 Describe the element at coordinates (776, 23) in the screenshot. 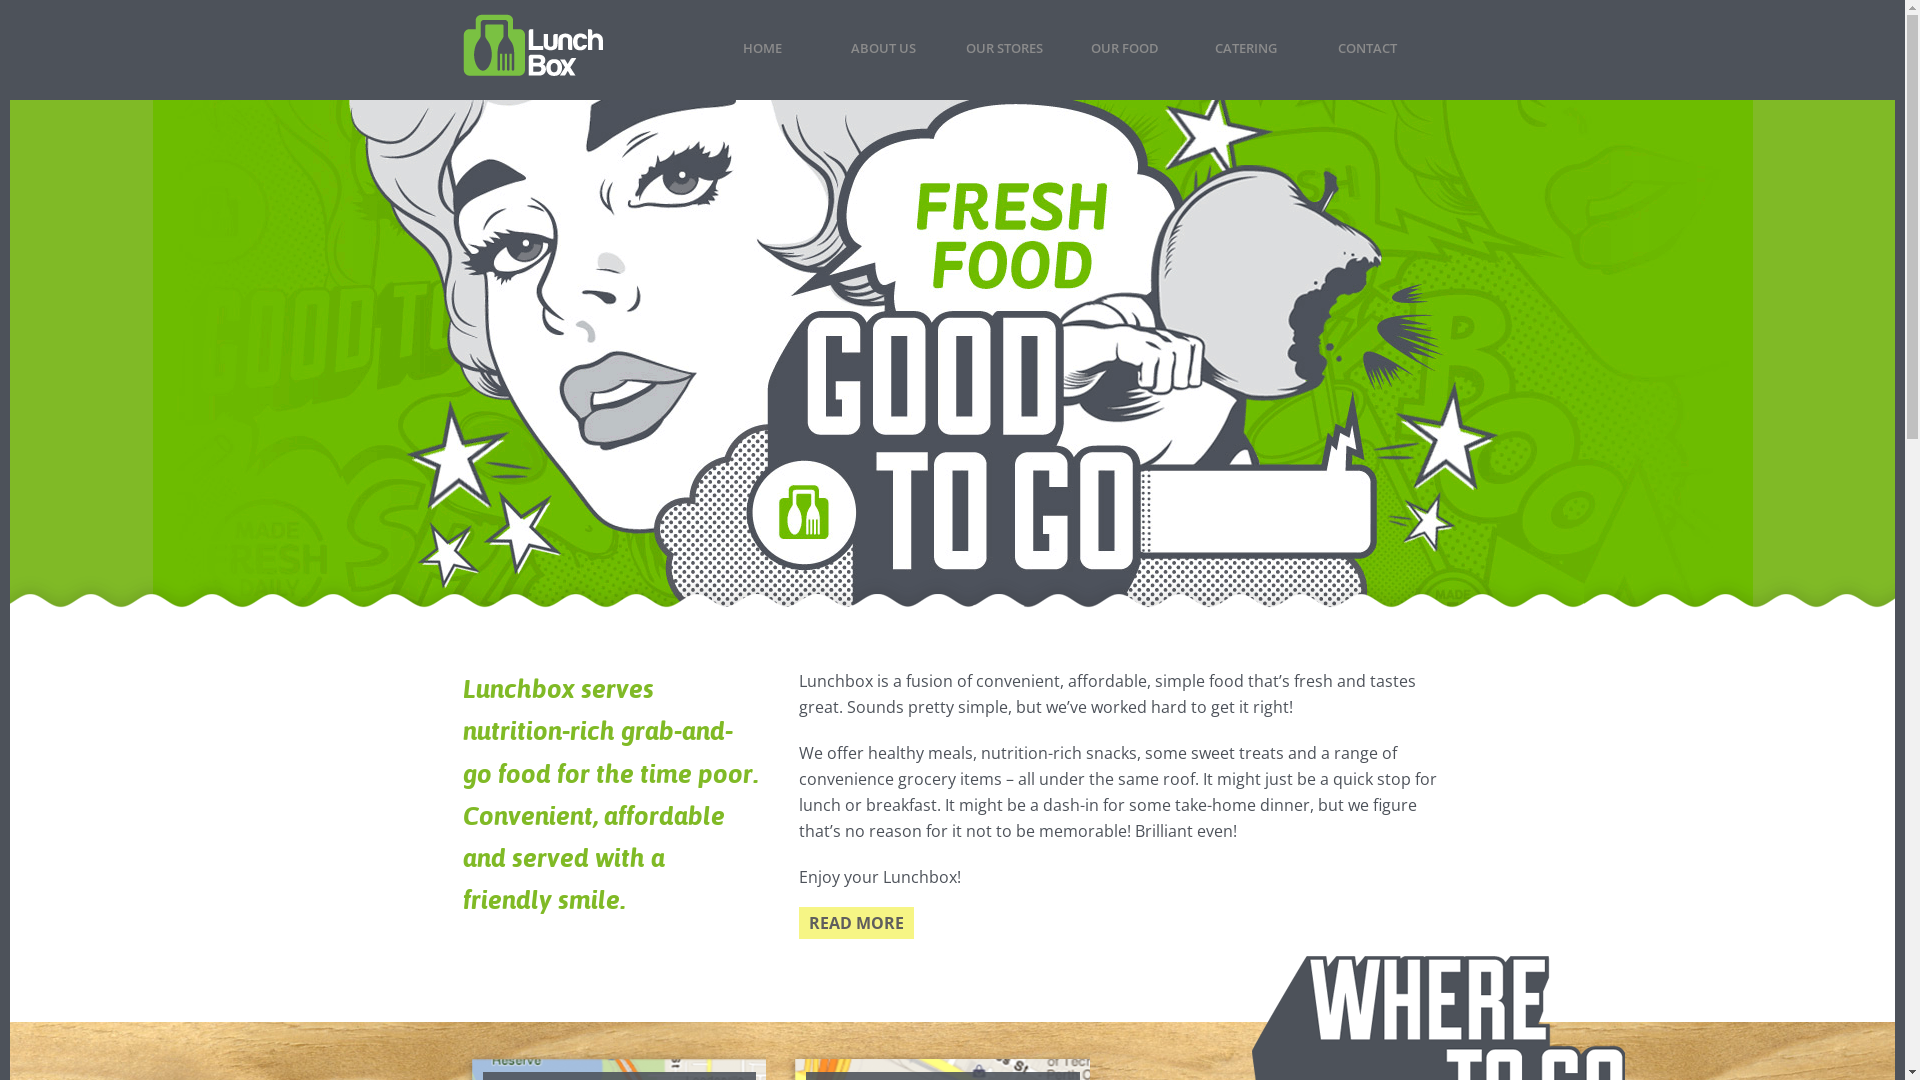

I see `SKIP TO PRIMARY CONTENT` at that location.